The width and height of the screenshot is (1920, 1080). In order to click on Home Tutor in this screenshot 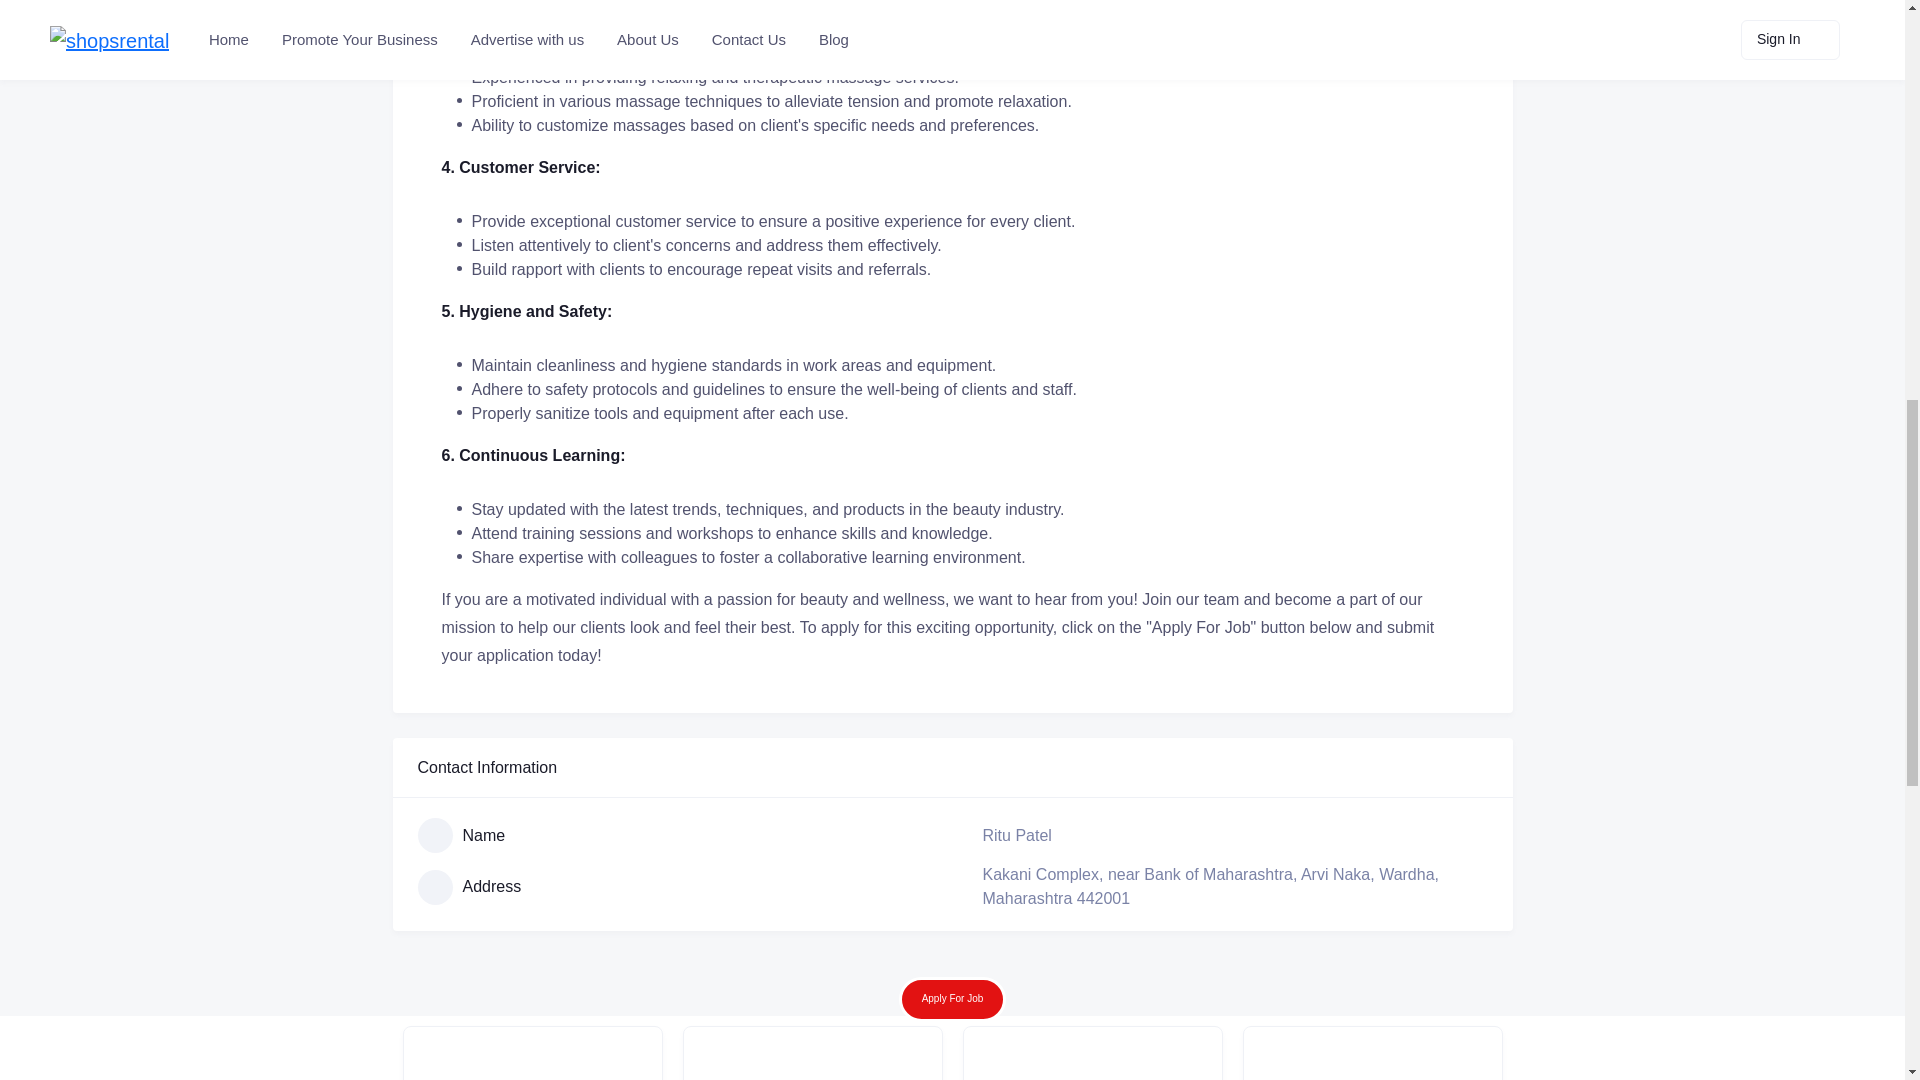, I will do `click(1091, 1053)`.